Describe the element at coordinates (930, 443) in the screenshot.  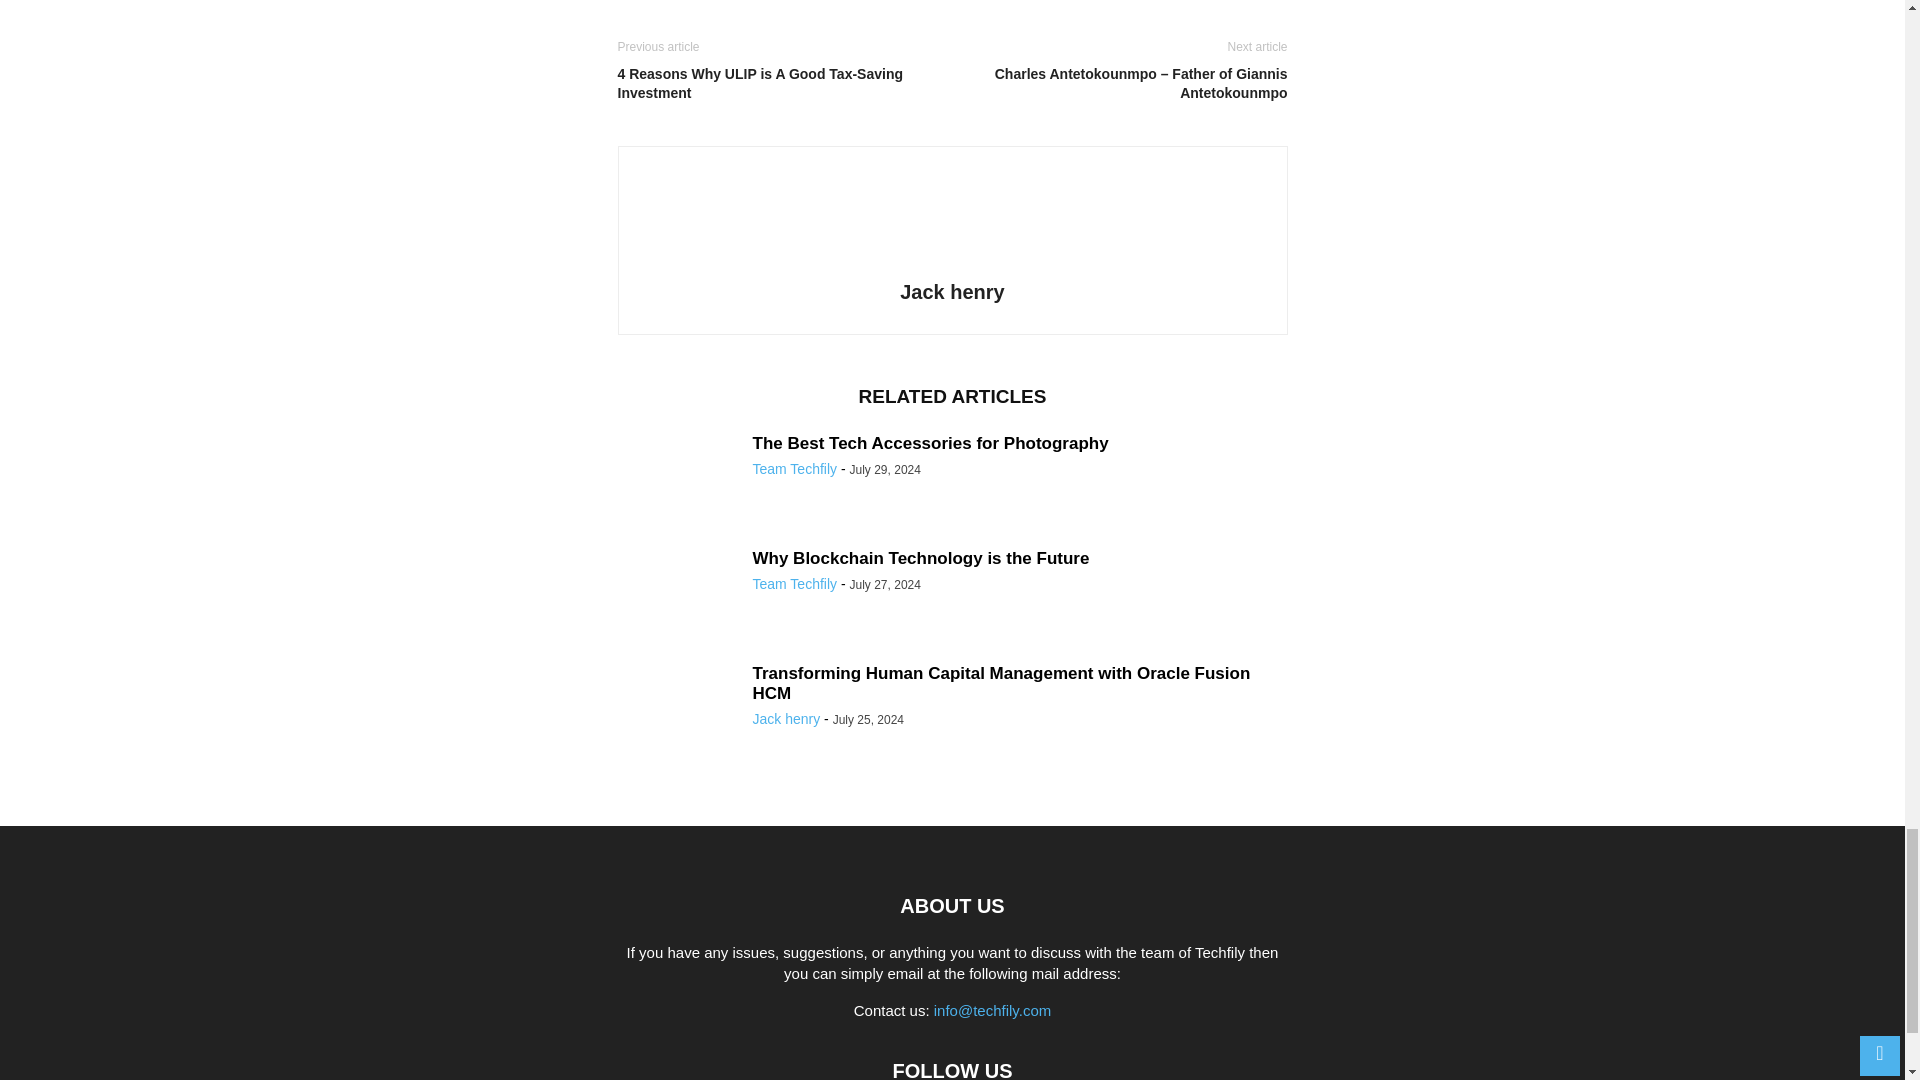
I see `The Best Tech Accessories for Photography` at that location.